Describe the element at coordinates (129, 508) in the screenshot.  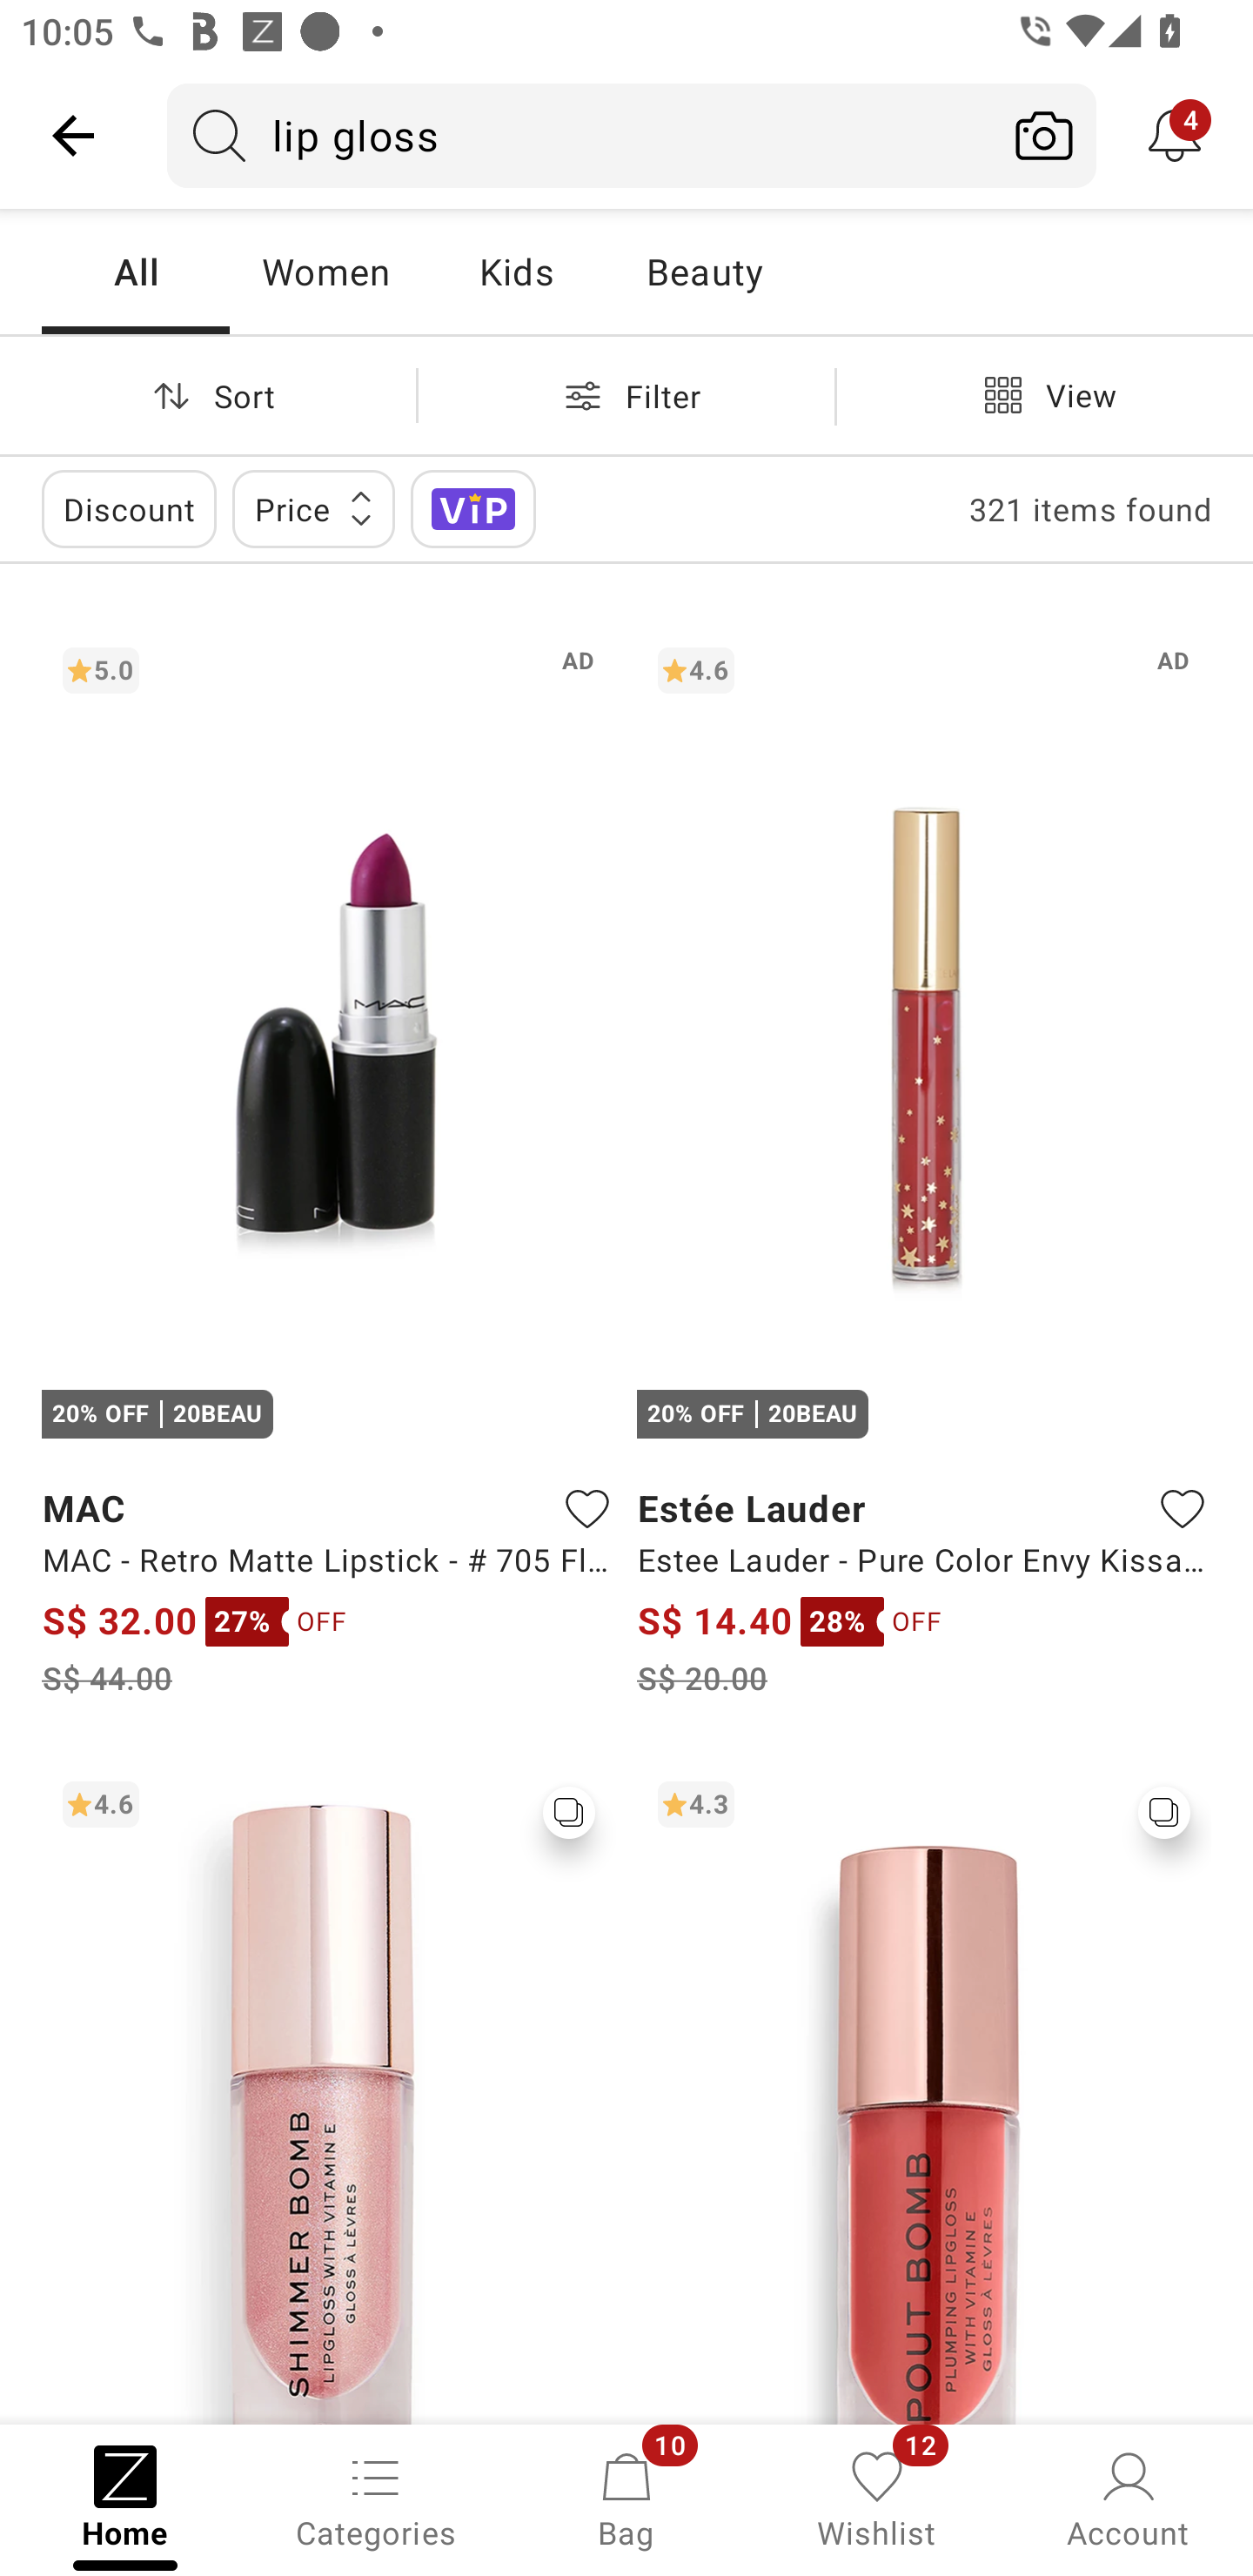
I see `Discount` at that location.